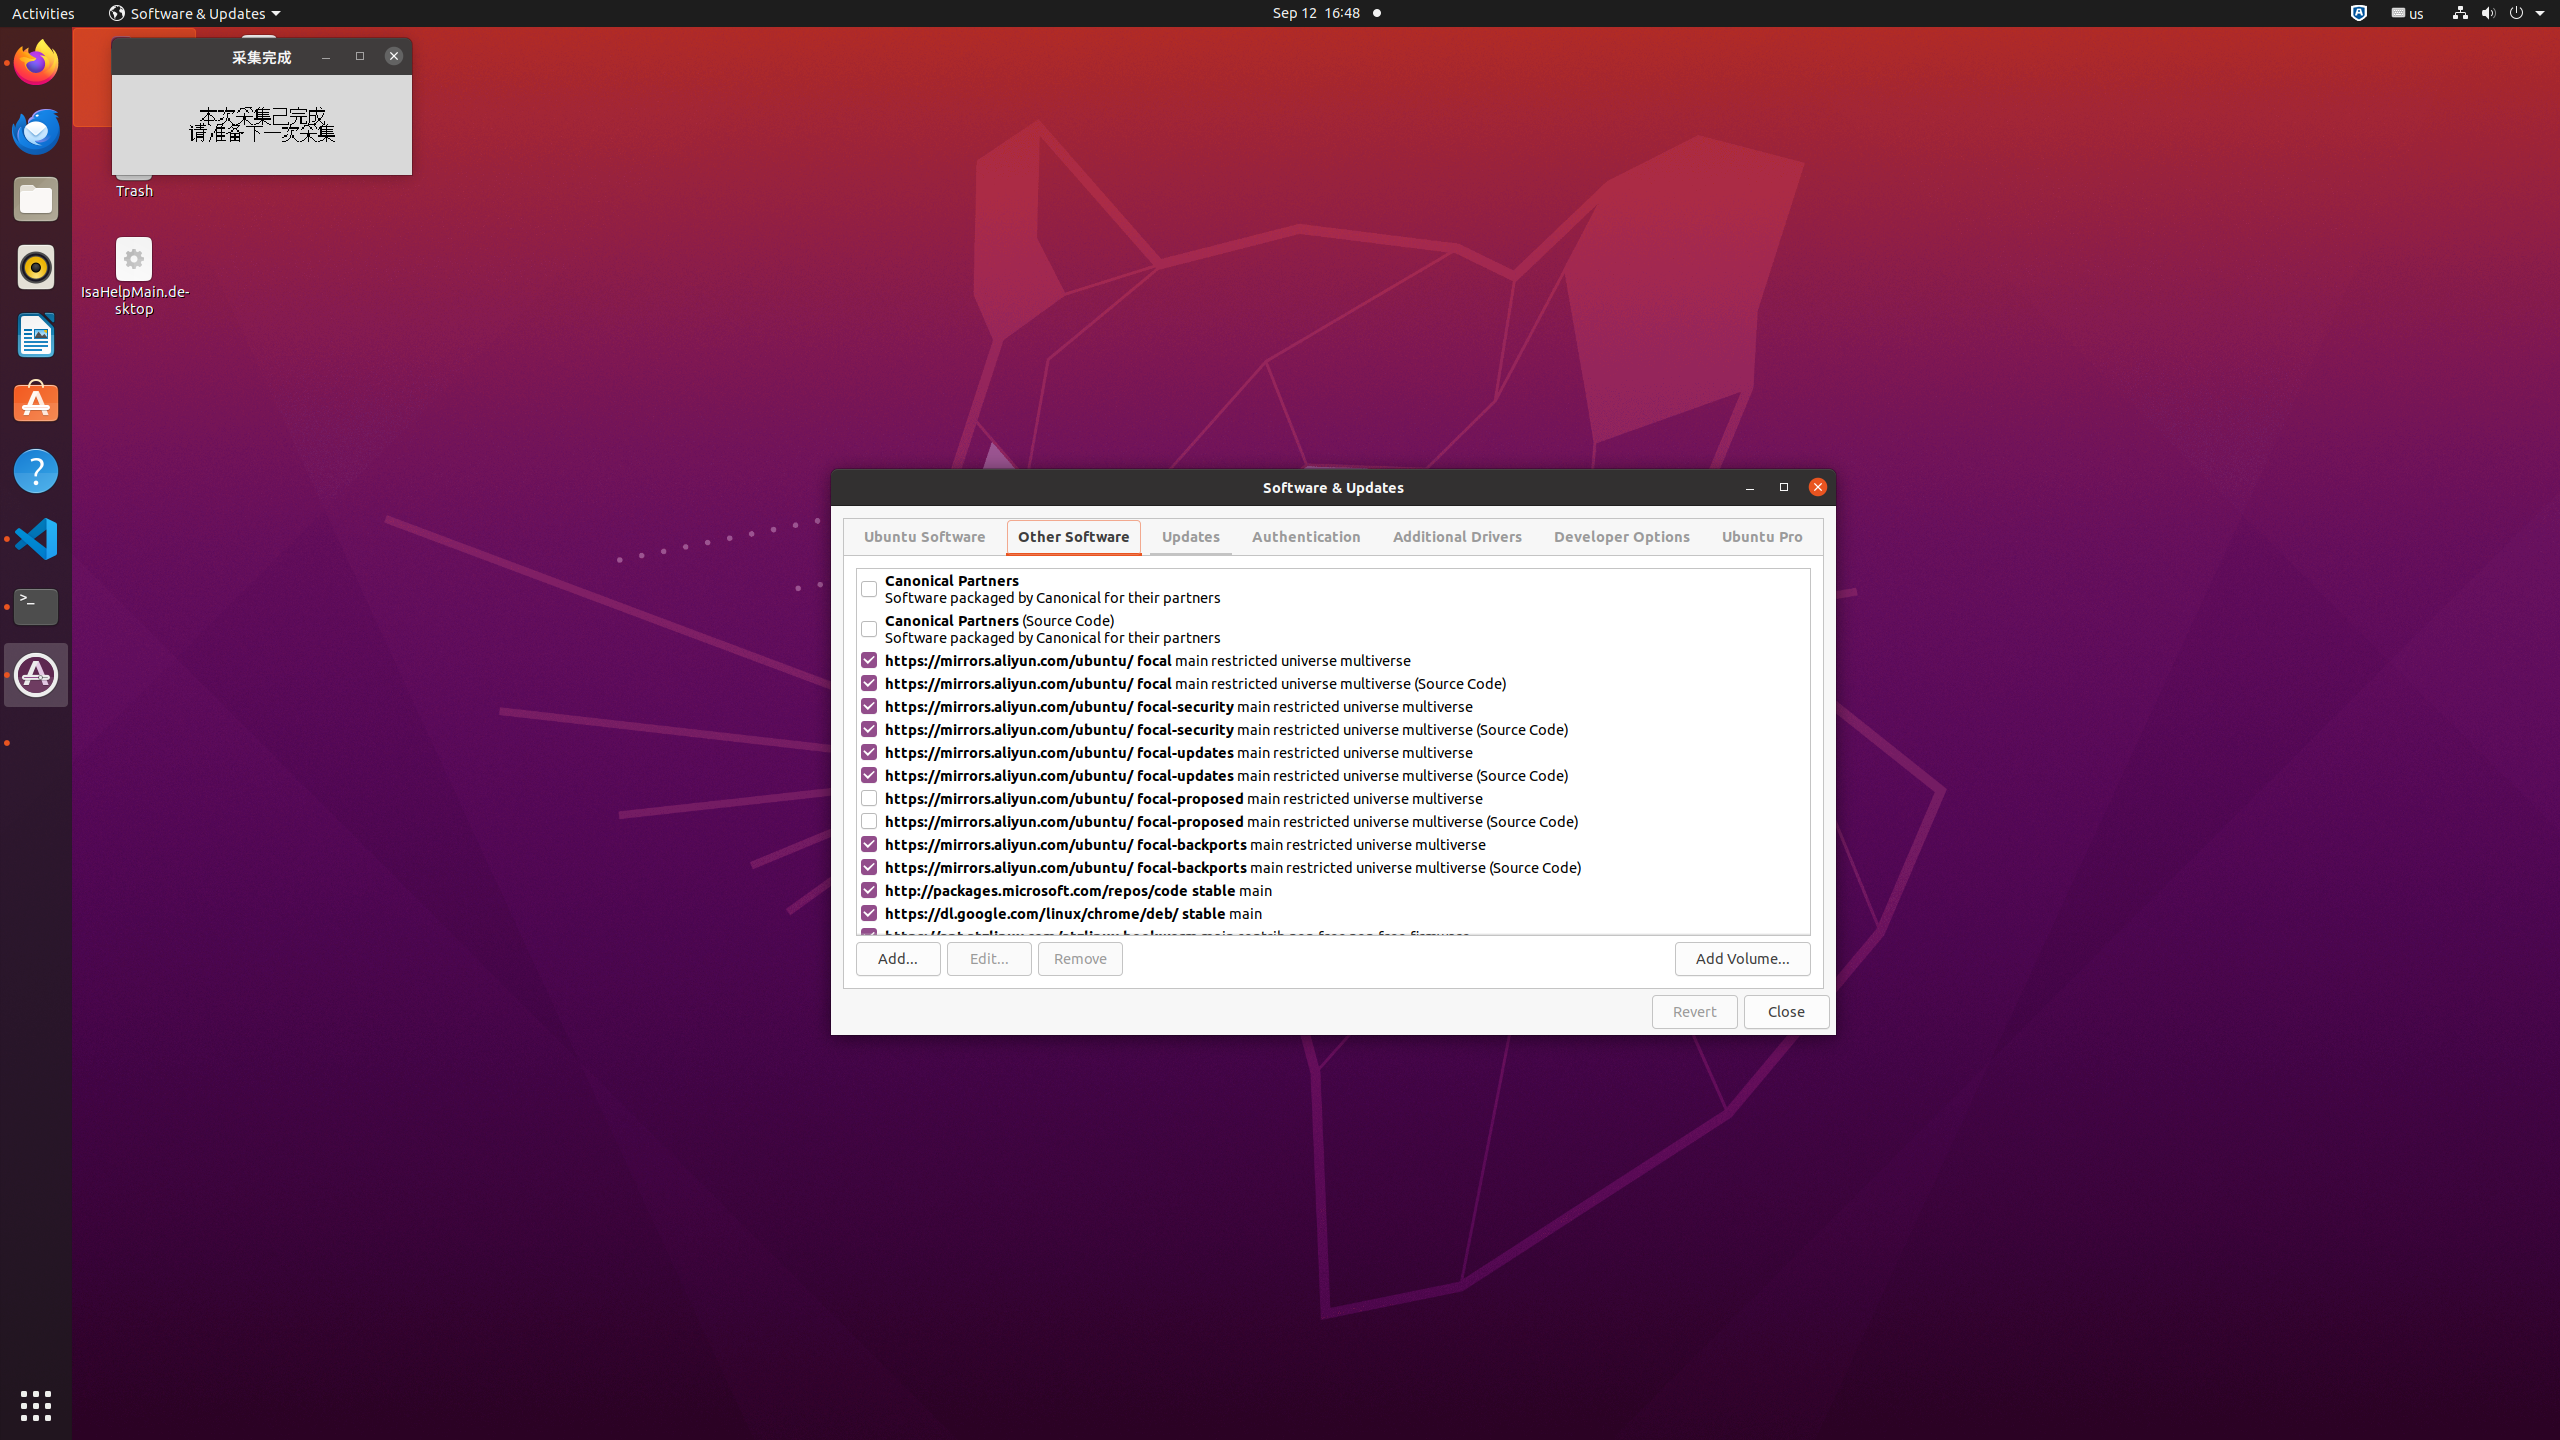 The image size is (2560, 1440). Describe the element at coordinates (1346, 706) in the screenshot. I see `https://mirrors.aliyun.com/ubuntu/ focal-security main restricted universe multiverse` at that location.